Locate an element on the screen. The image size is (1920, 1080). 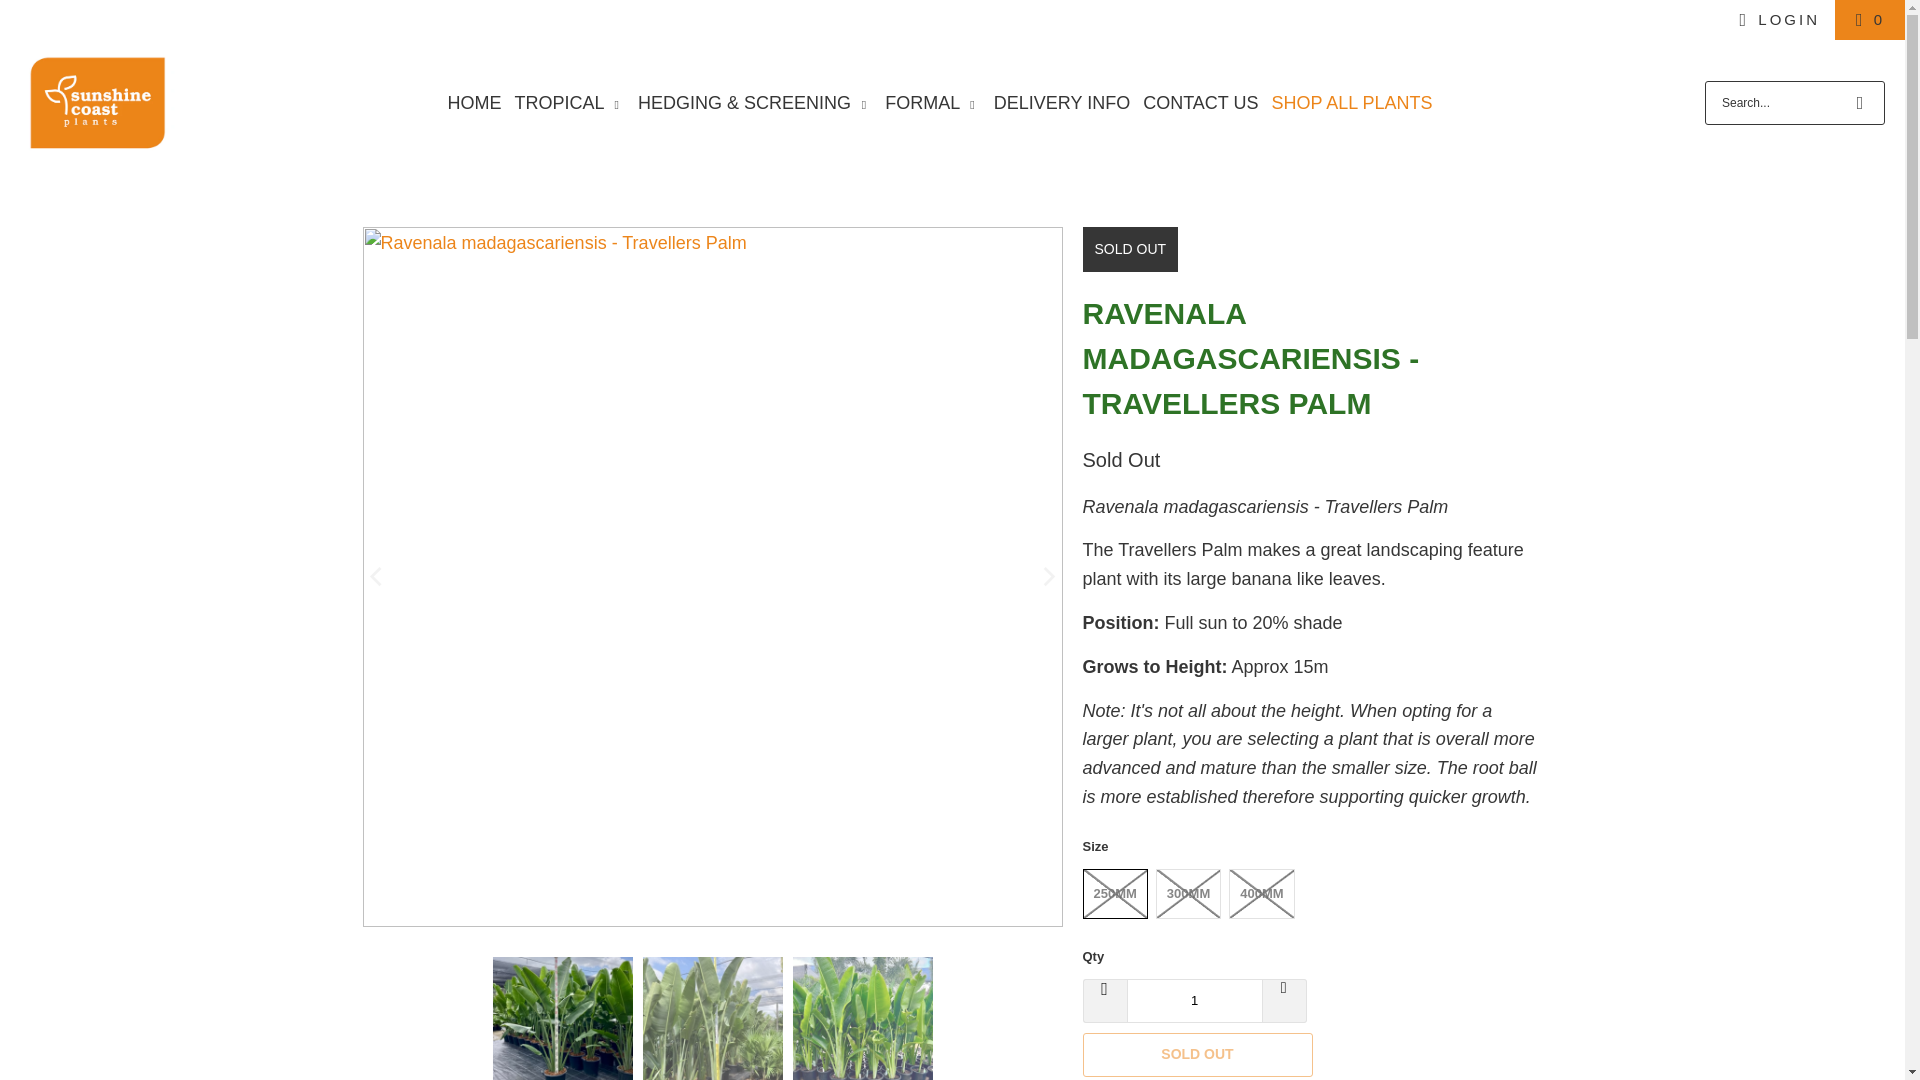
My Account  is located at coordinates (1776, 20).